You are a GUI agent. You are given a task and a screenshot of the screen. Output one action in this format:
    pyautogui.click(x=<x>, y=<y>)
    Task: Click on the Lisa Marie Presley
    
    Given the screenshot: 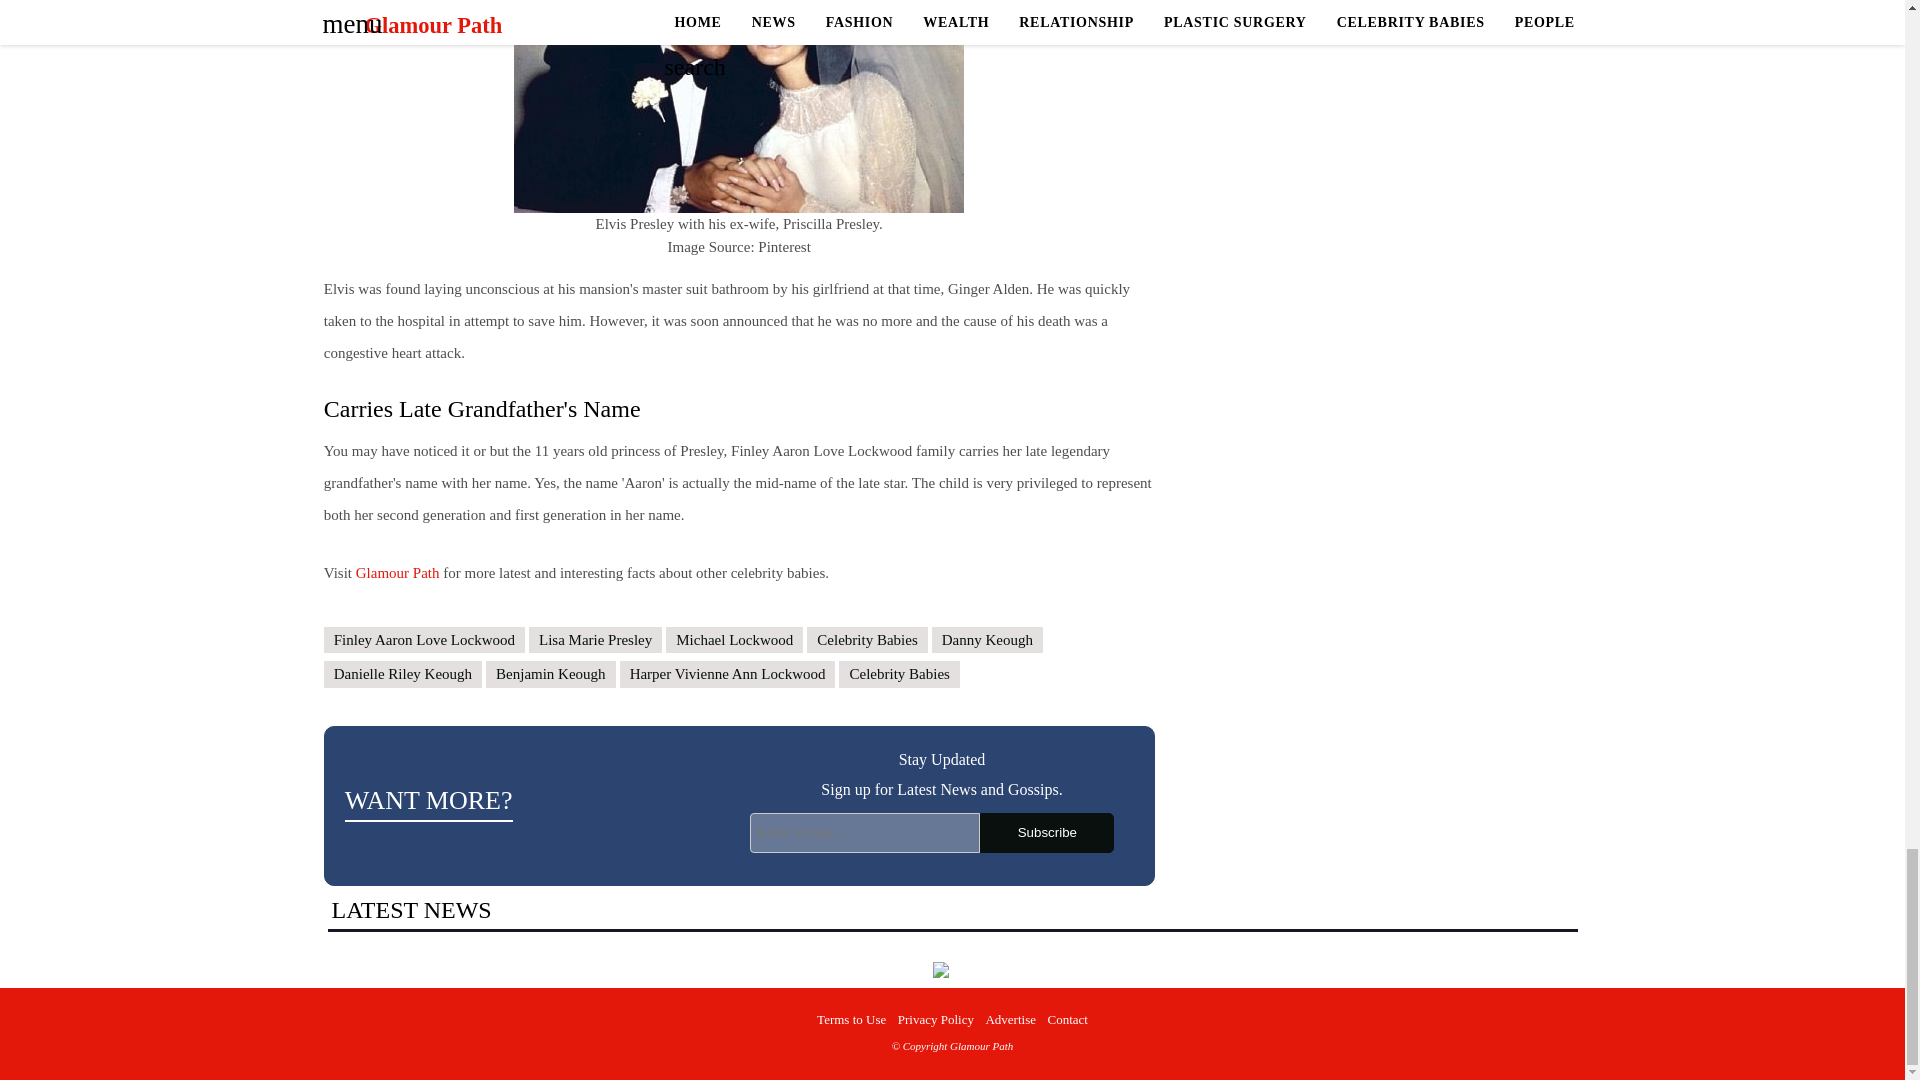 What is the action you would take?
    pyautogui.click(x=596, y=640)
    